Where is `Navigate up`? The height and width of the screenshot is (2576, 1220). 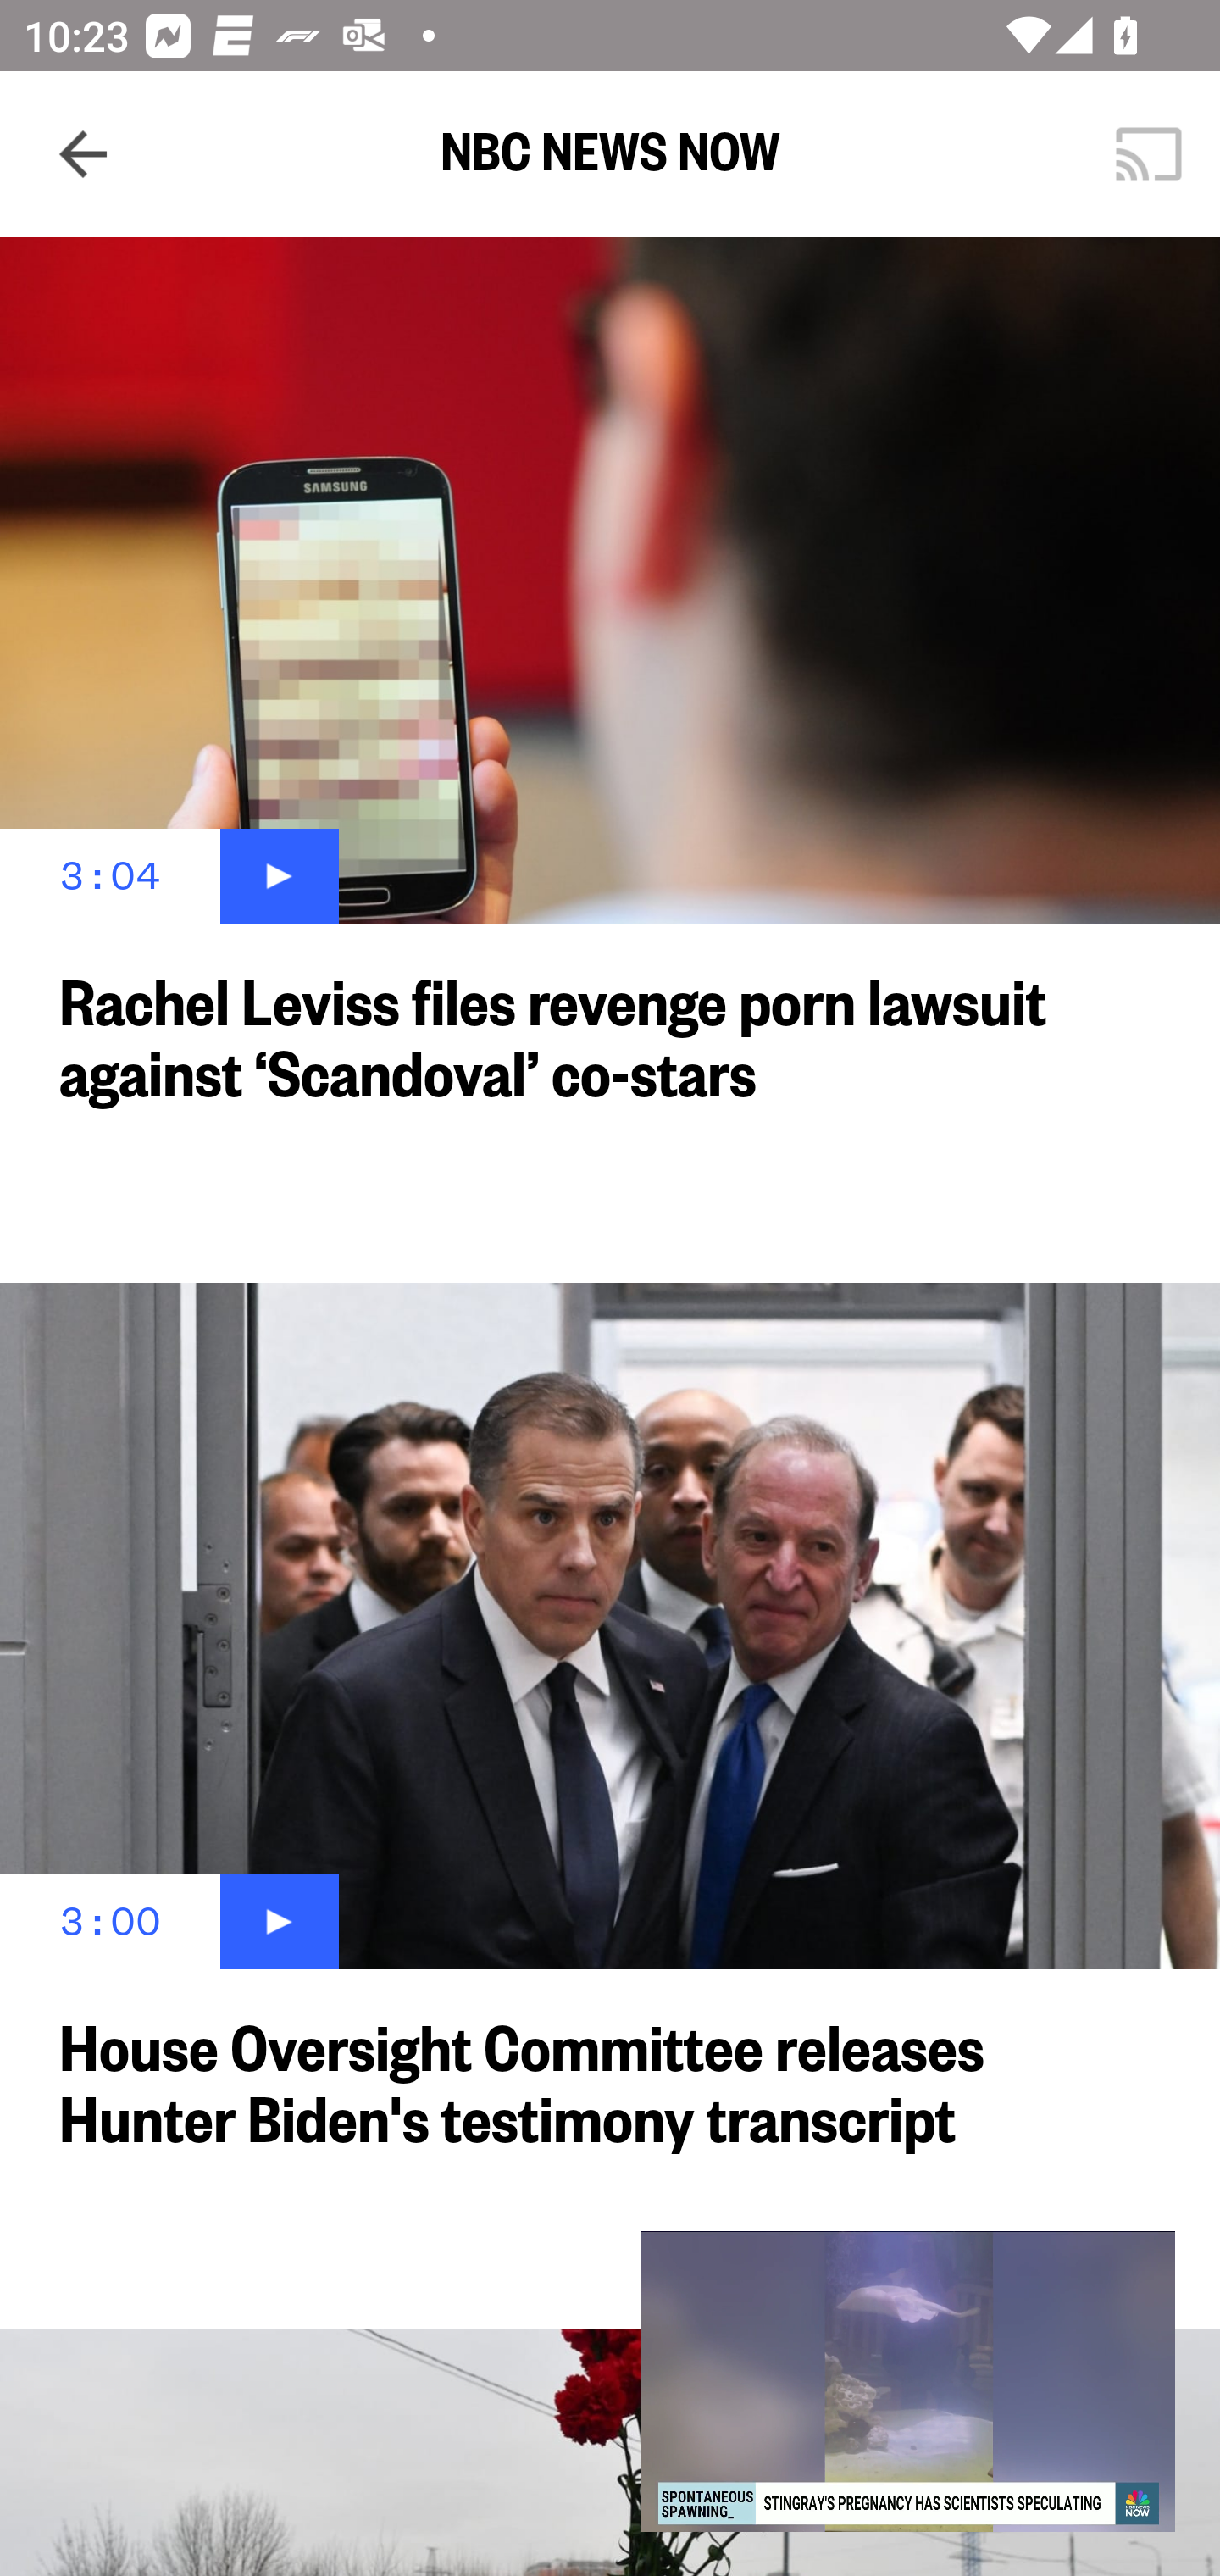
Navigate up is located at coordinates (83, 154).